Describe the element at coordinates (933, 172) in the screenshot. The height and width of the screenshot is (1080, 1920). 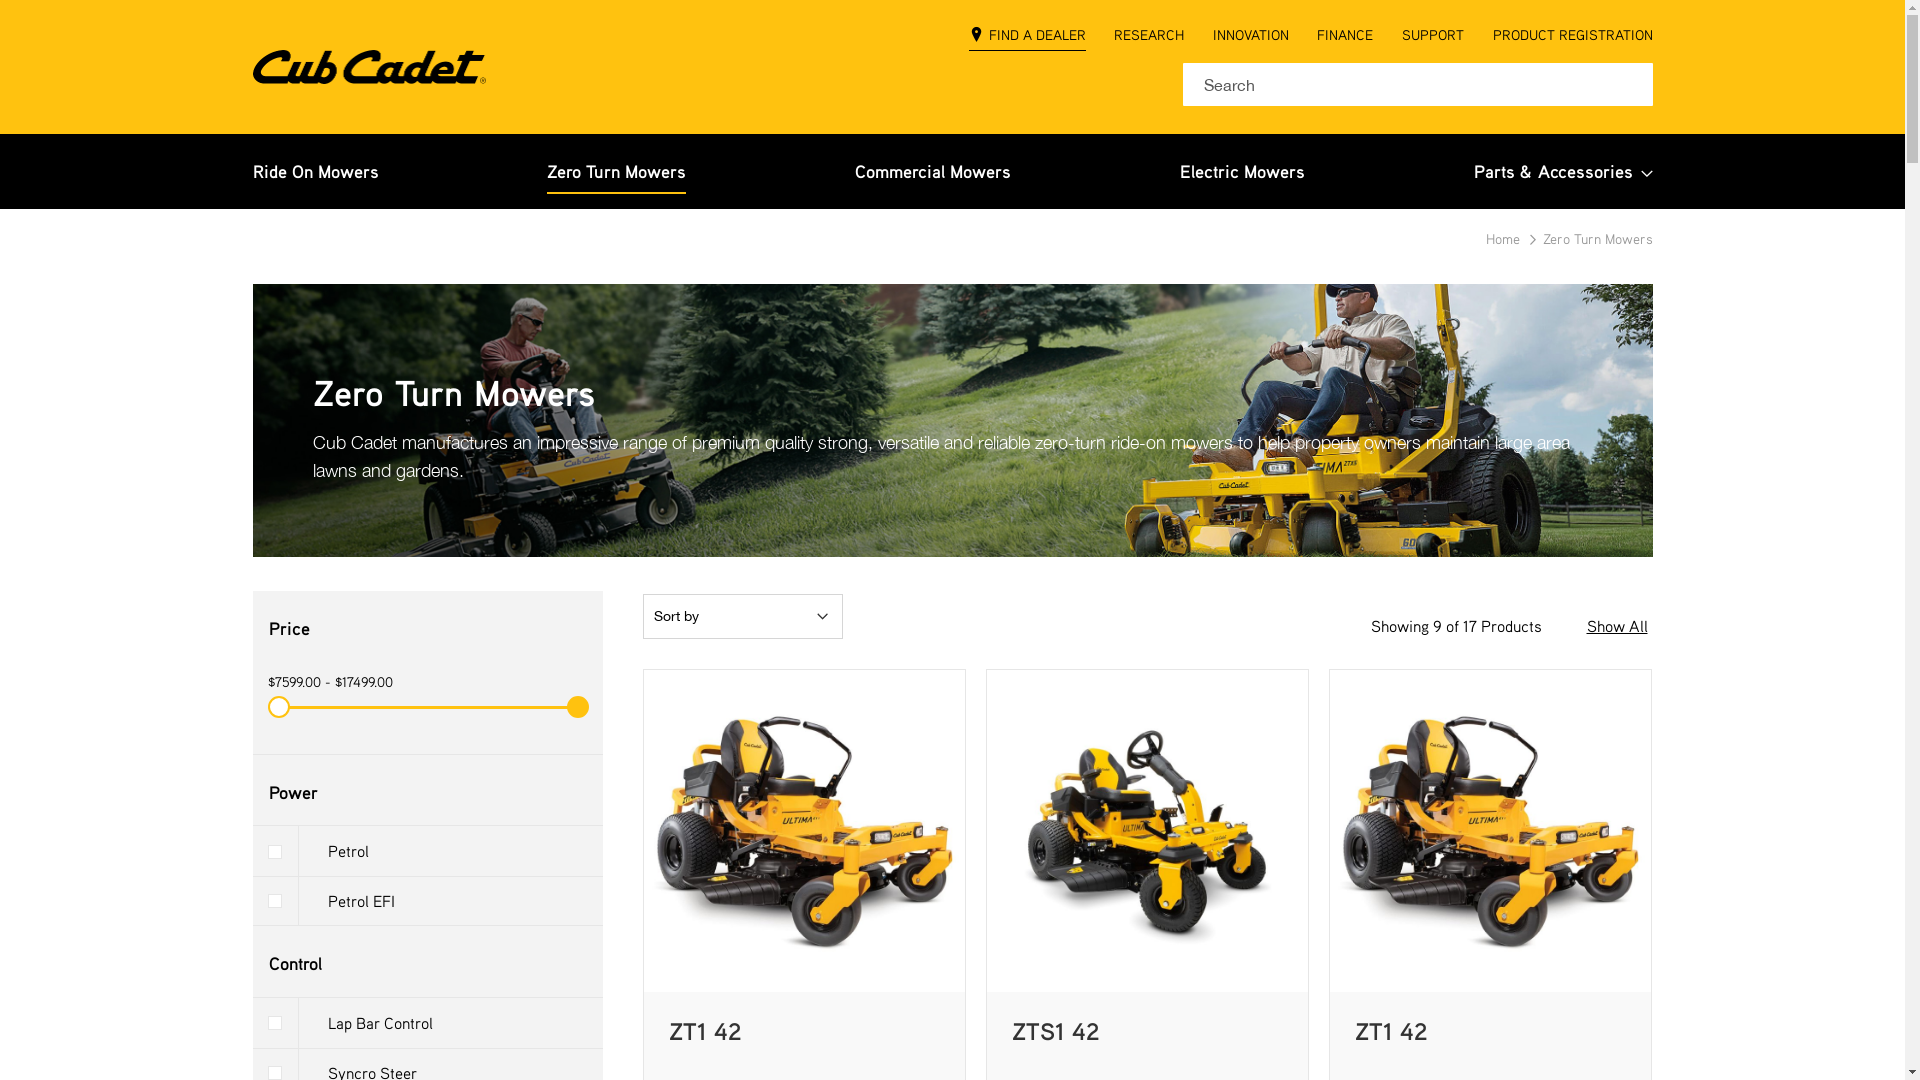
I see `Commercial Mowers` at that location.